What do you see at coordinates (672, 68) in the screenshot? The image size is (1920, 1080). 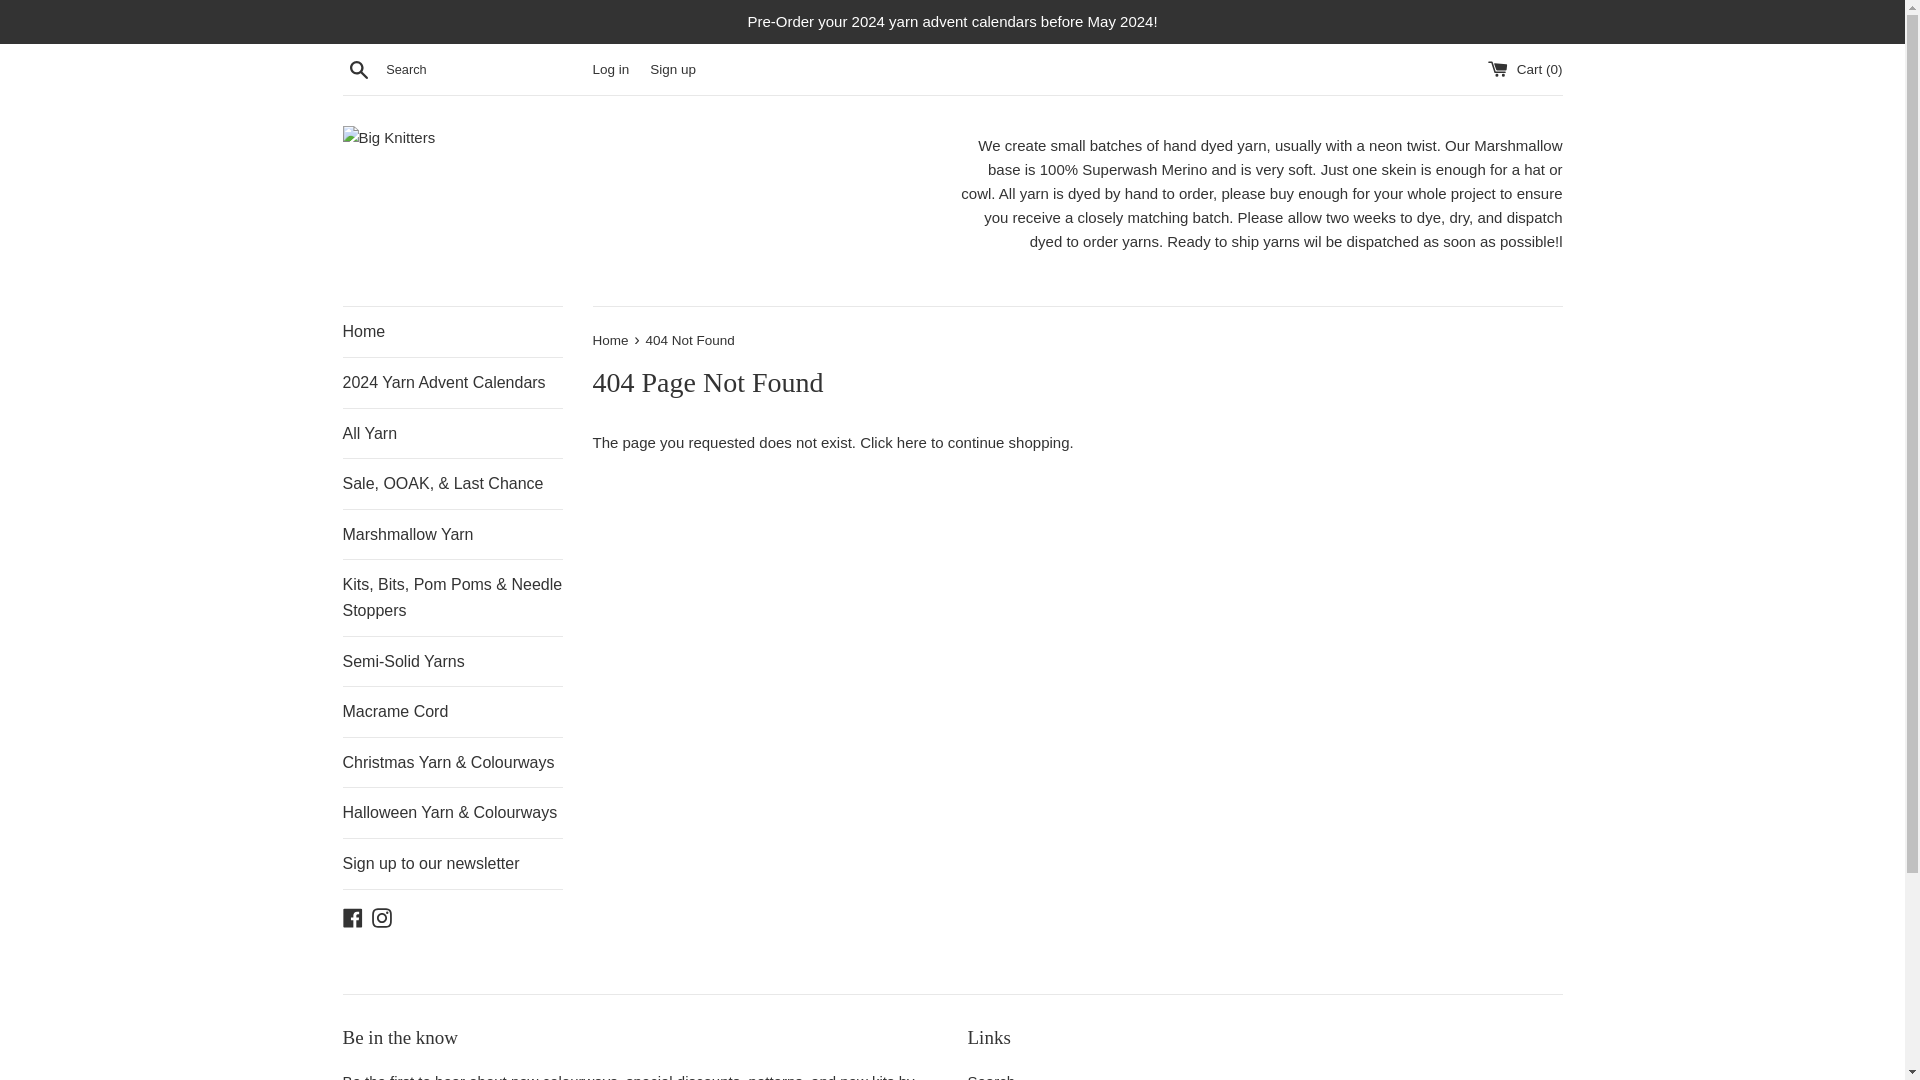 I see `Sign up` at bounding box center [672, 68].